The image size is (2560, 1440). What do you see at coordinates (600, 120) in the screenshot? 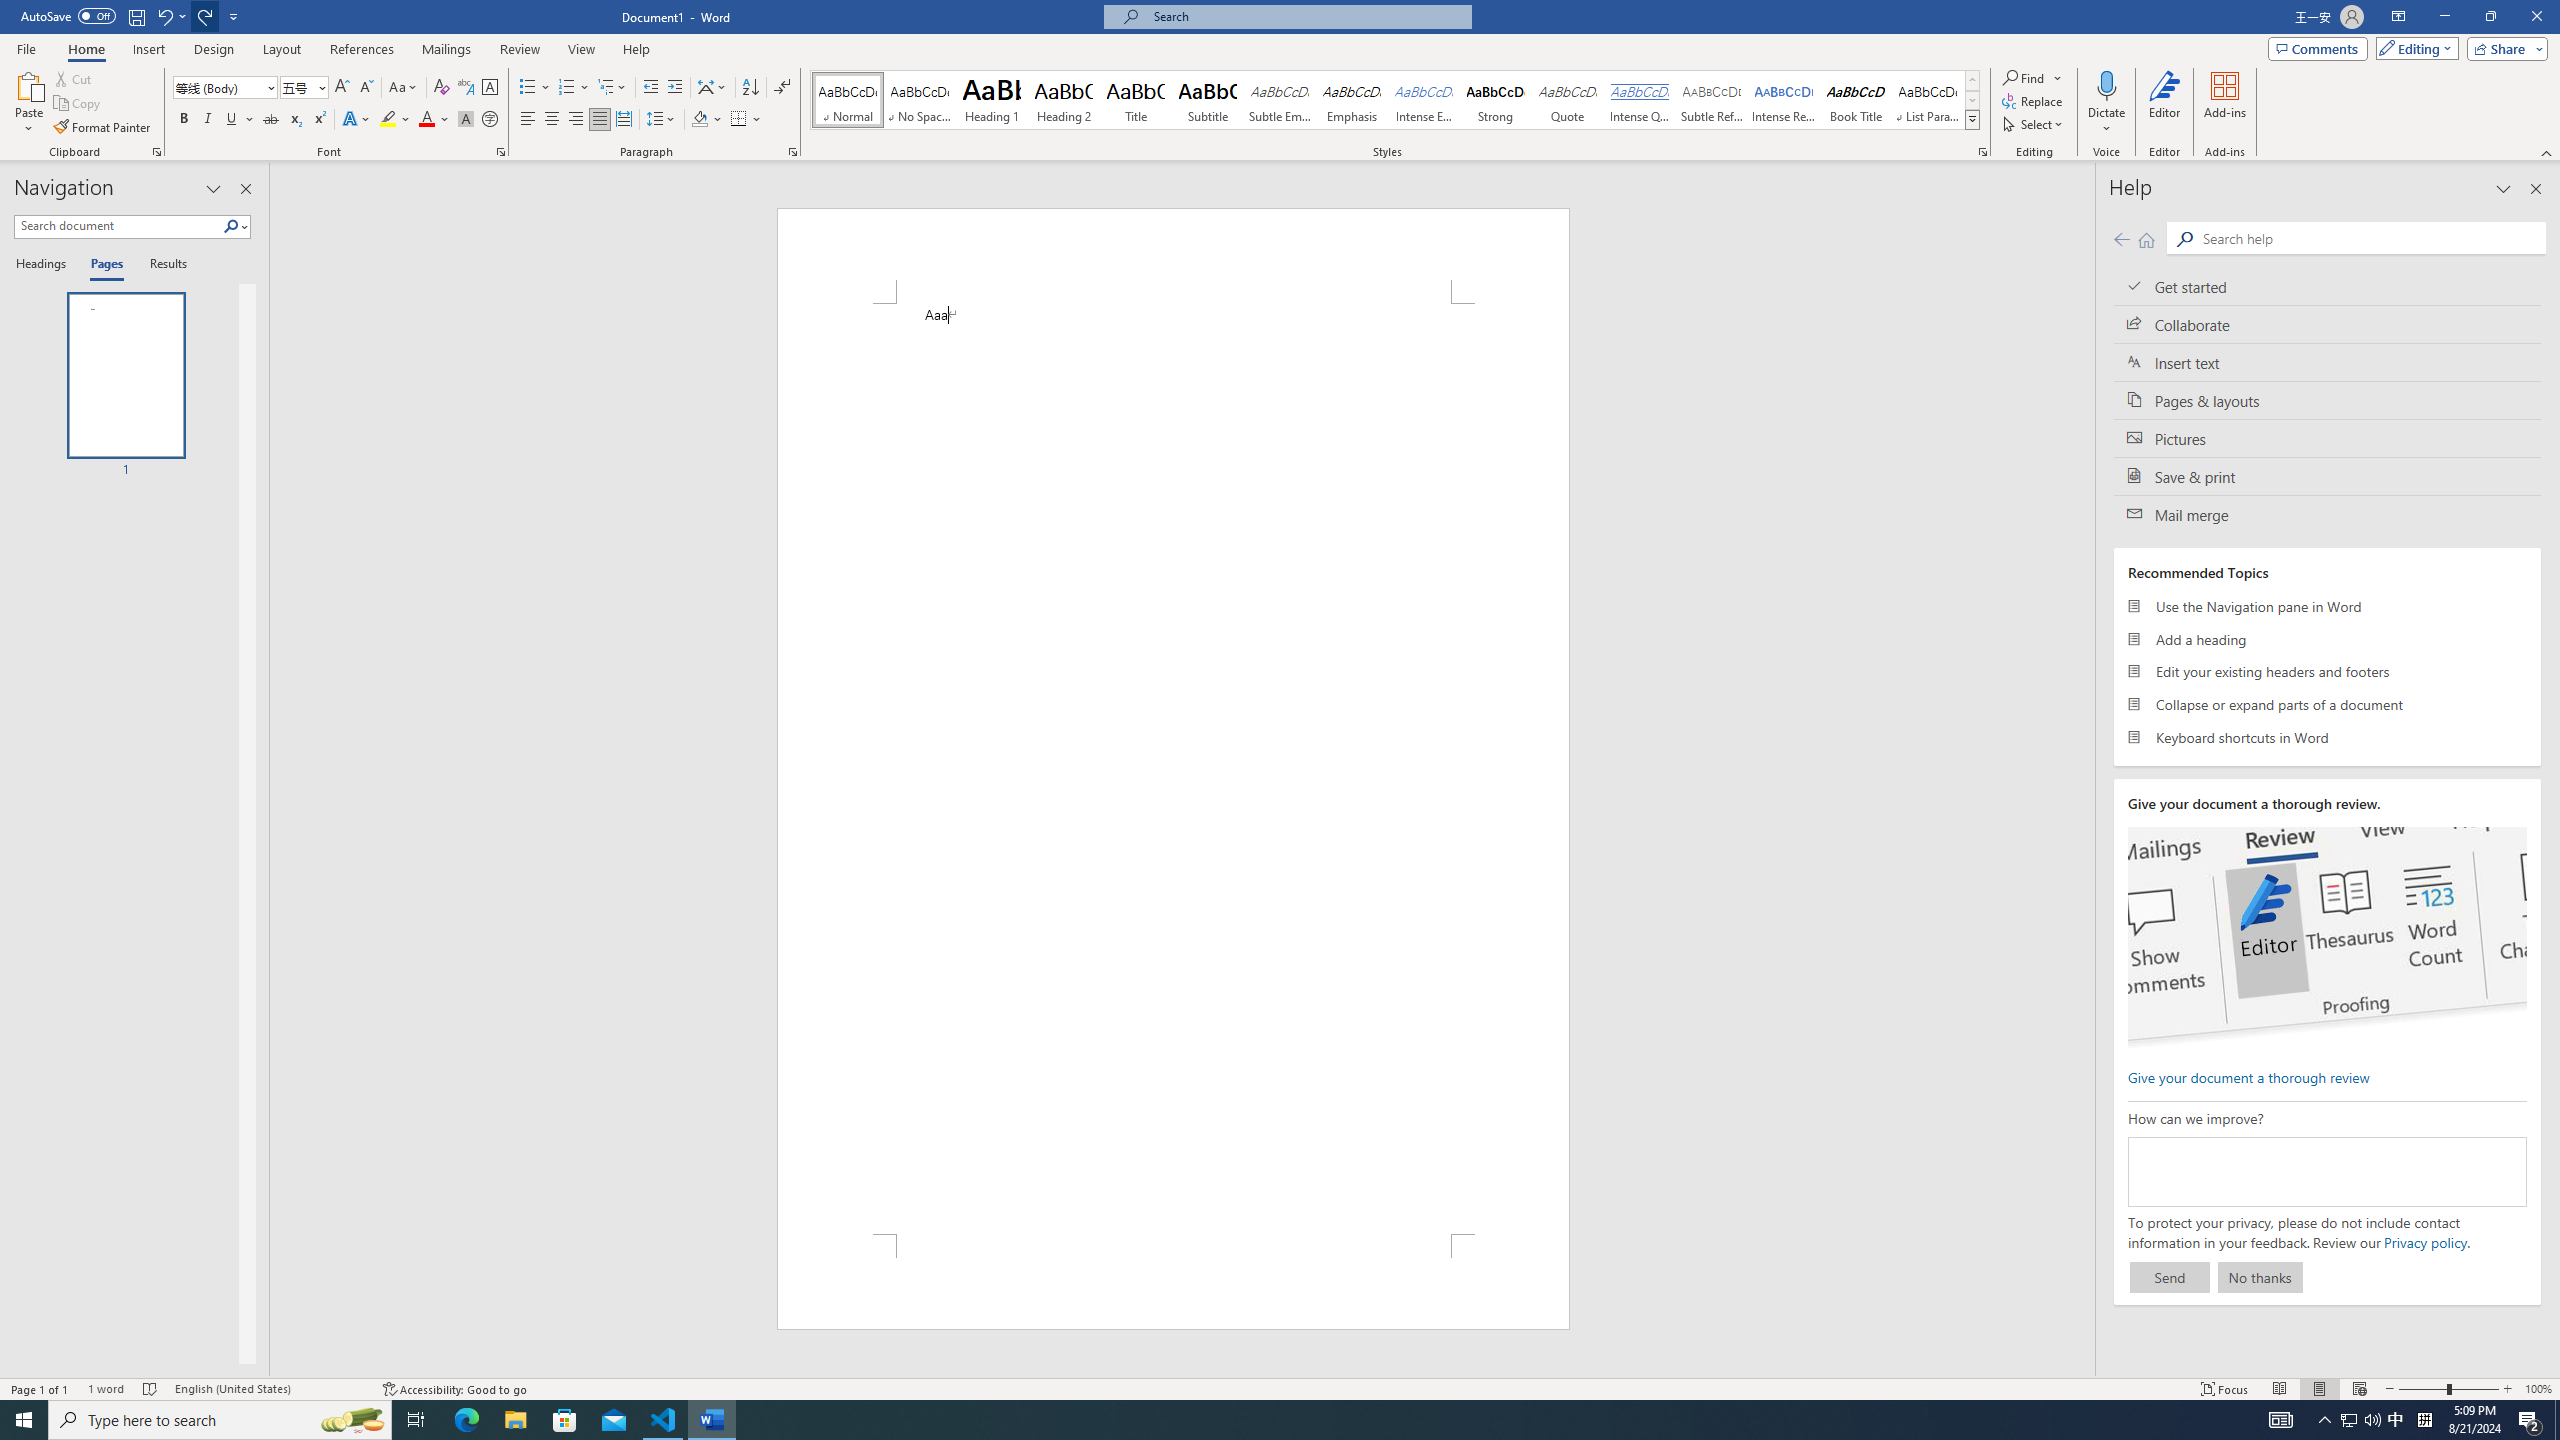
I see `Justify` at bounding box center [600, 120].